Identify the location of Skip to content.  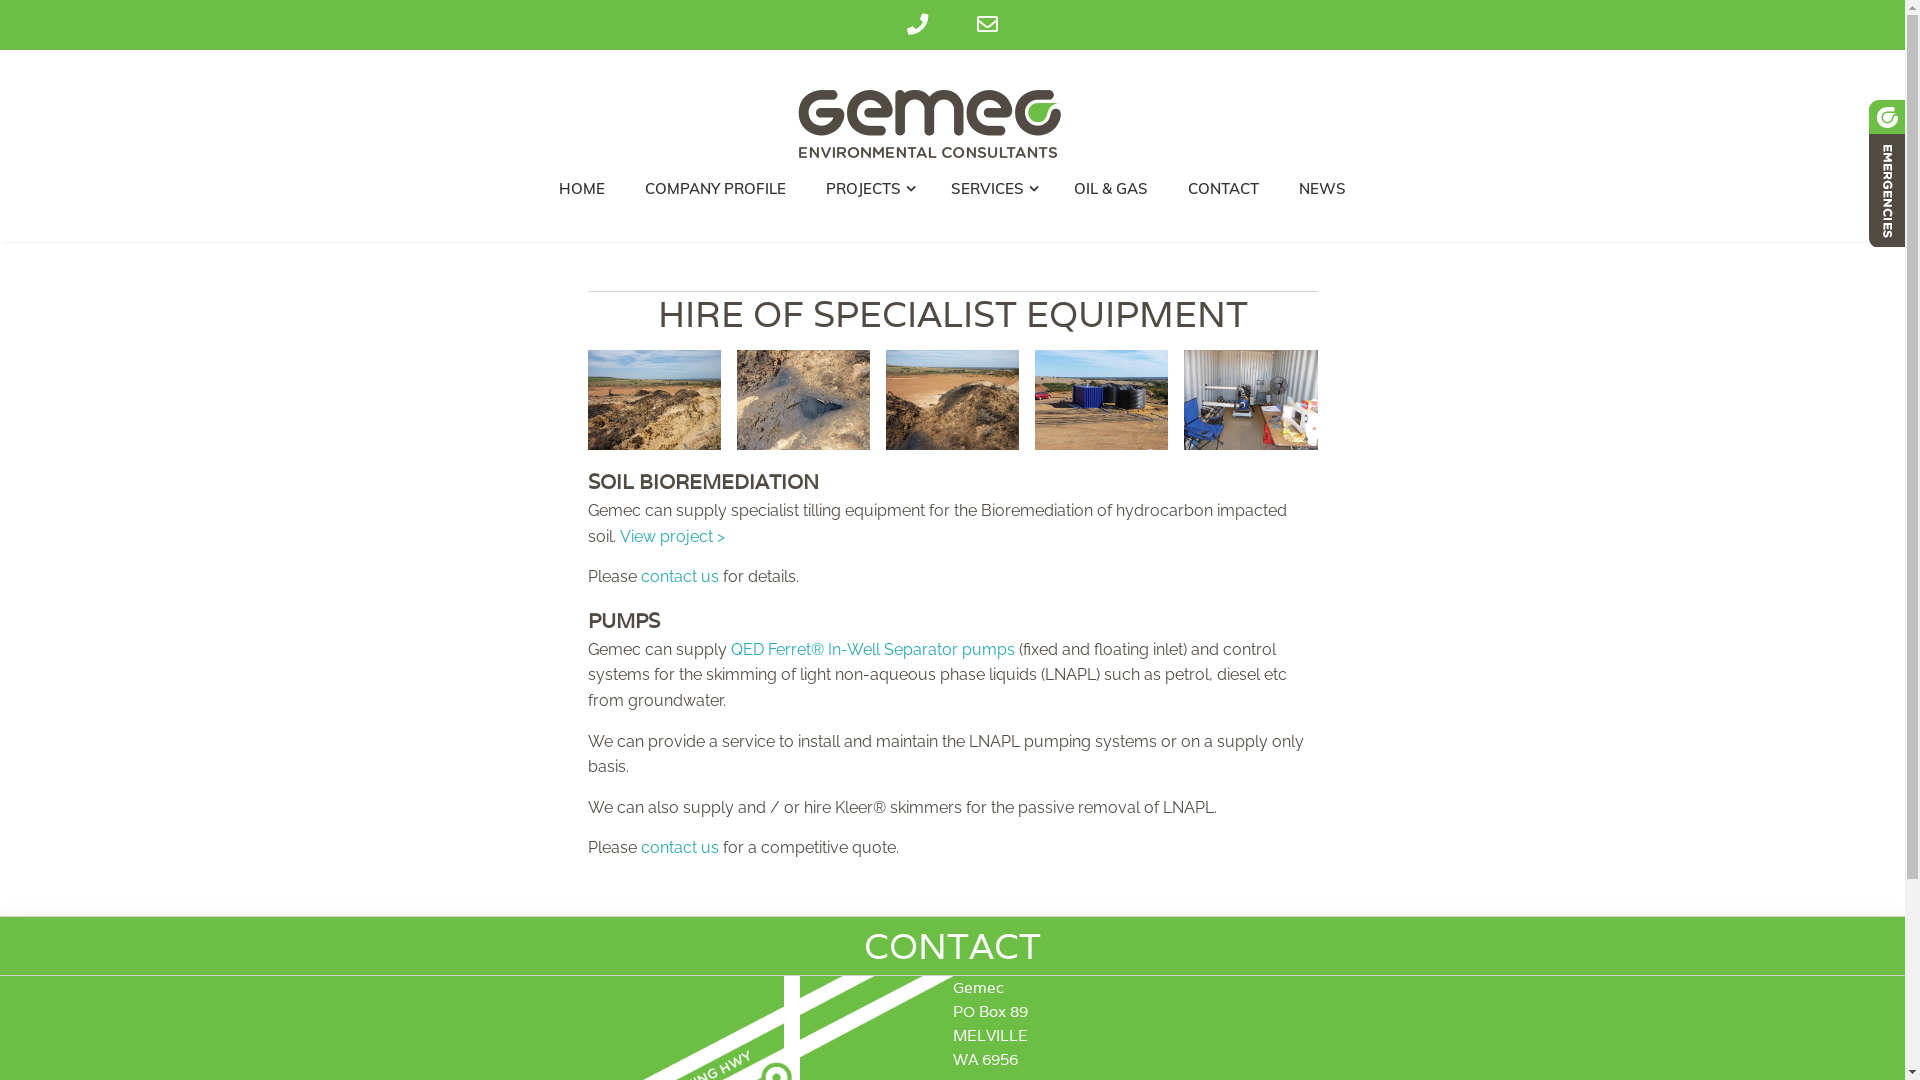
(0, 50).